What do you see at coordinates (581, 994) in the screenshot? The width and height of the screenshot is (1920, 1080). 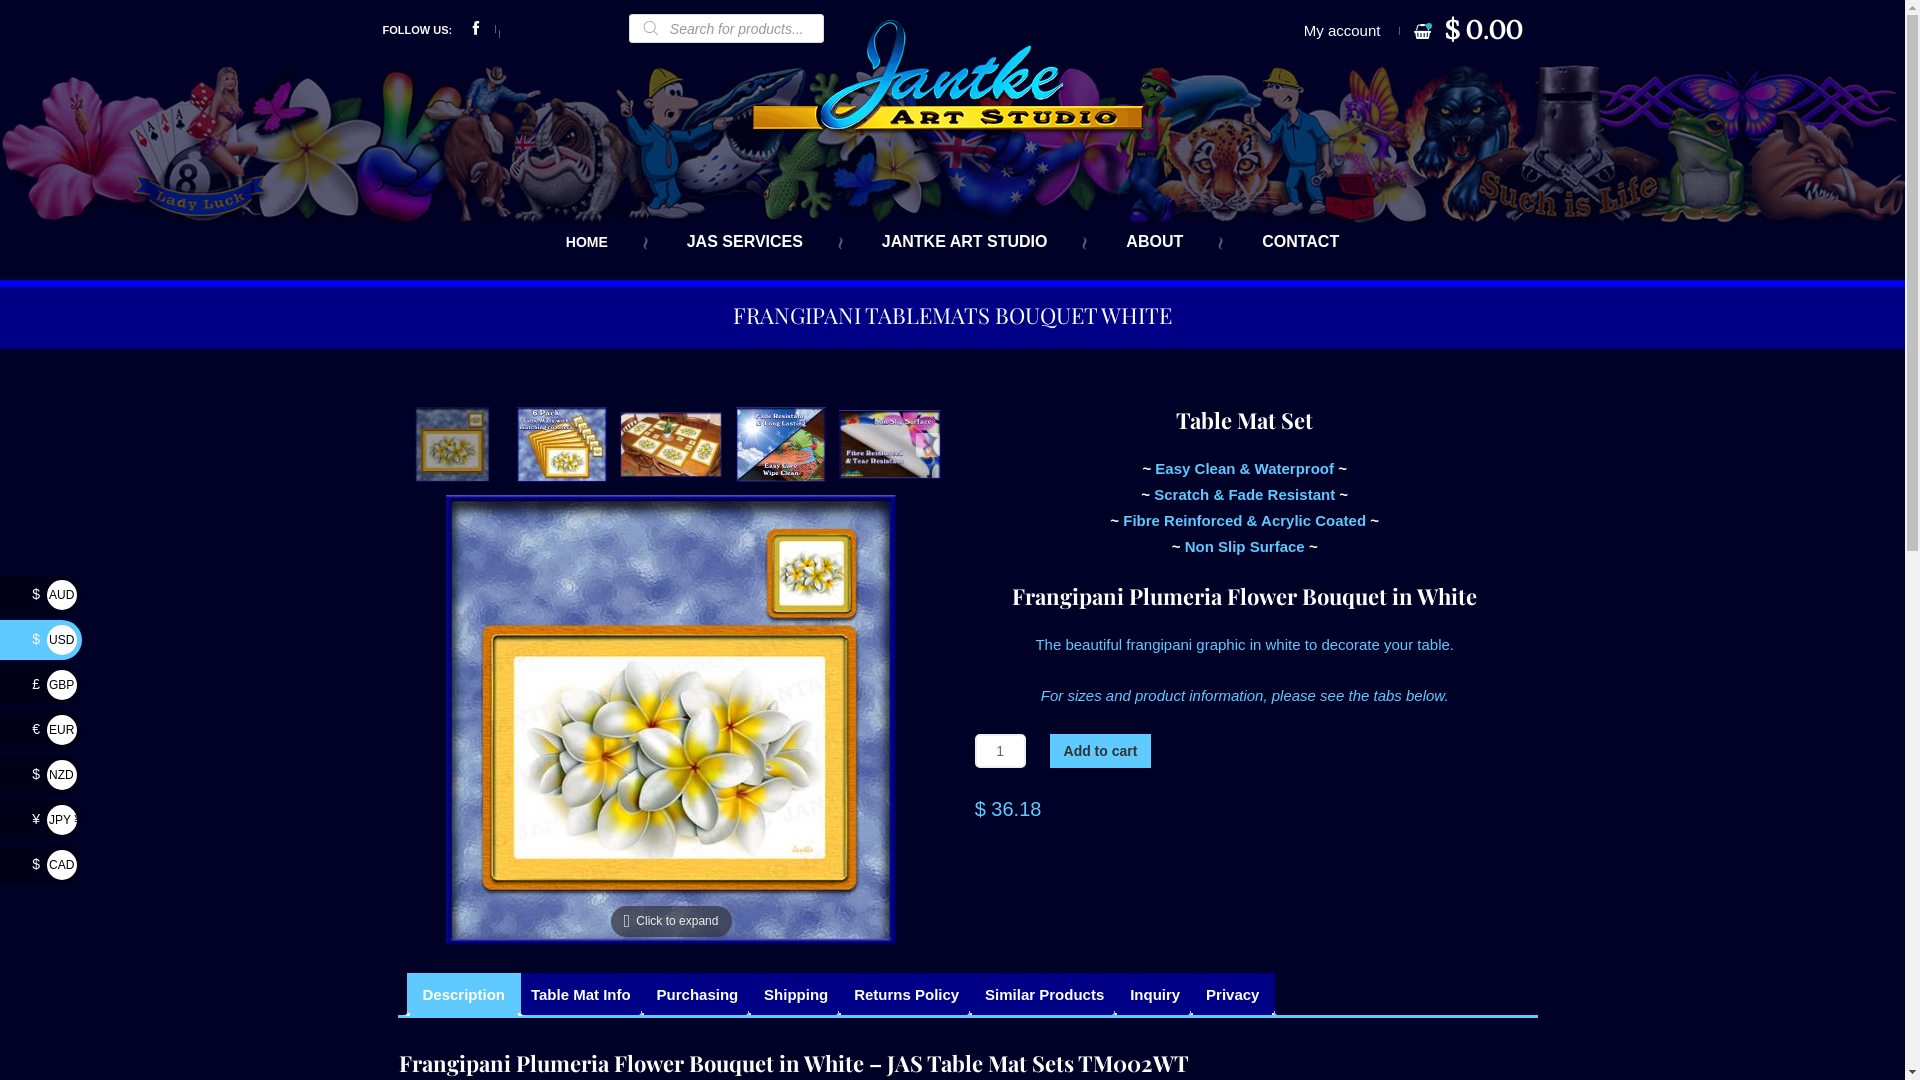 I see `Table Mat Info` at bounding box center [581, 994].